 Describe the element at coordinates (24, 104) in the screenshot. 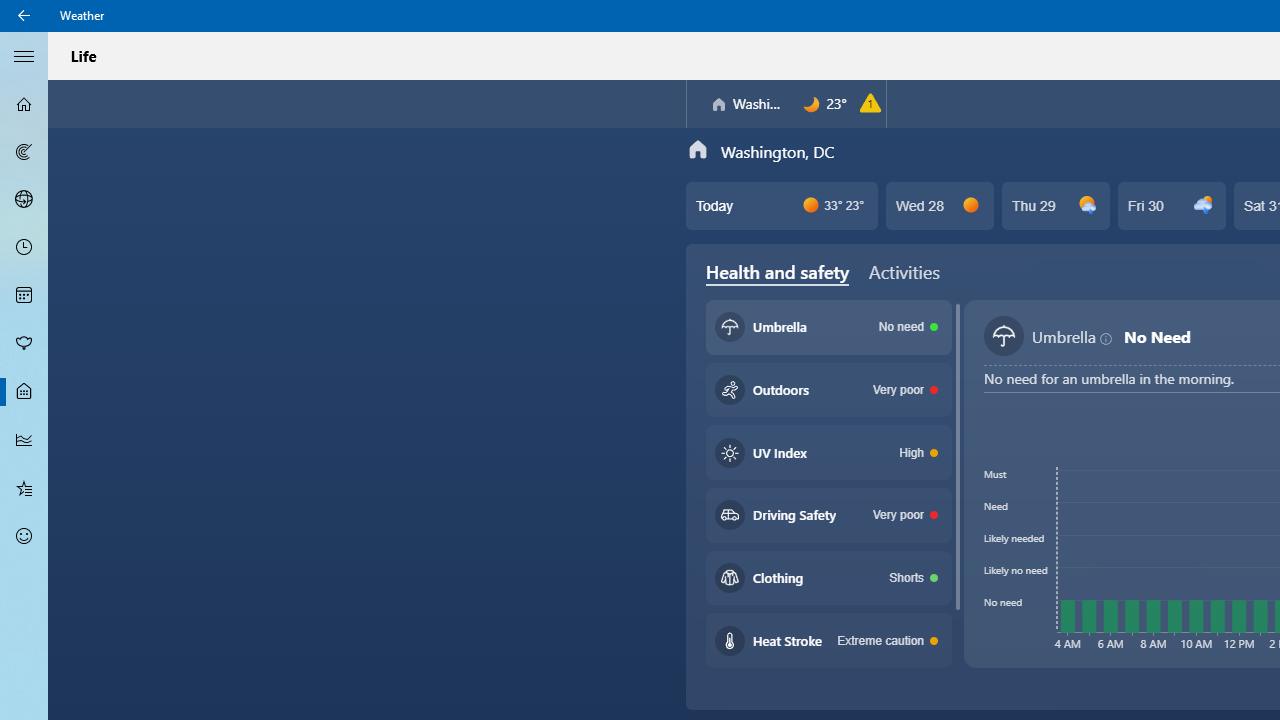

I see `Forecast - Not Selected` at that location.